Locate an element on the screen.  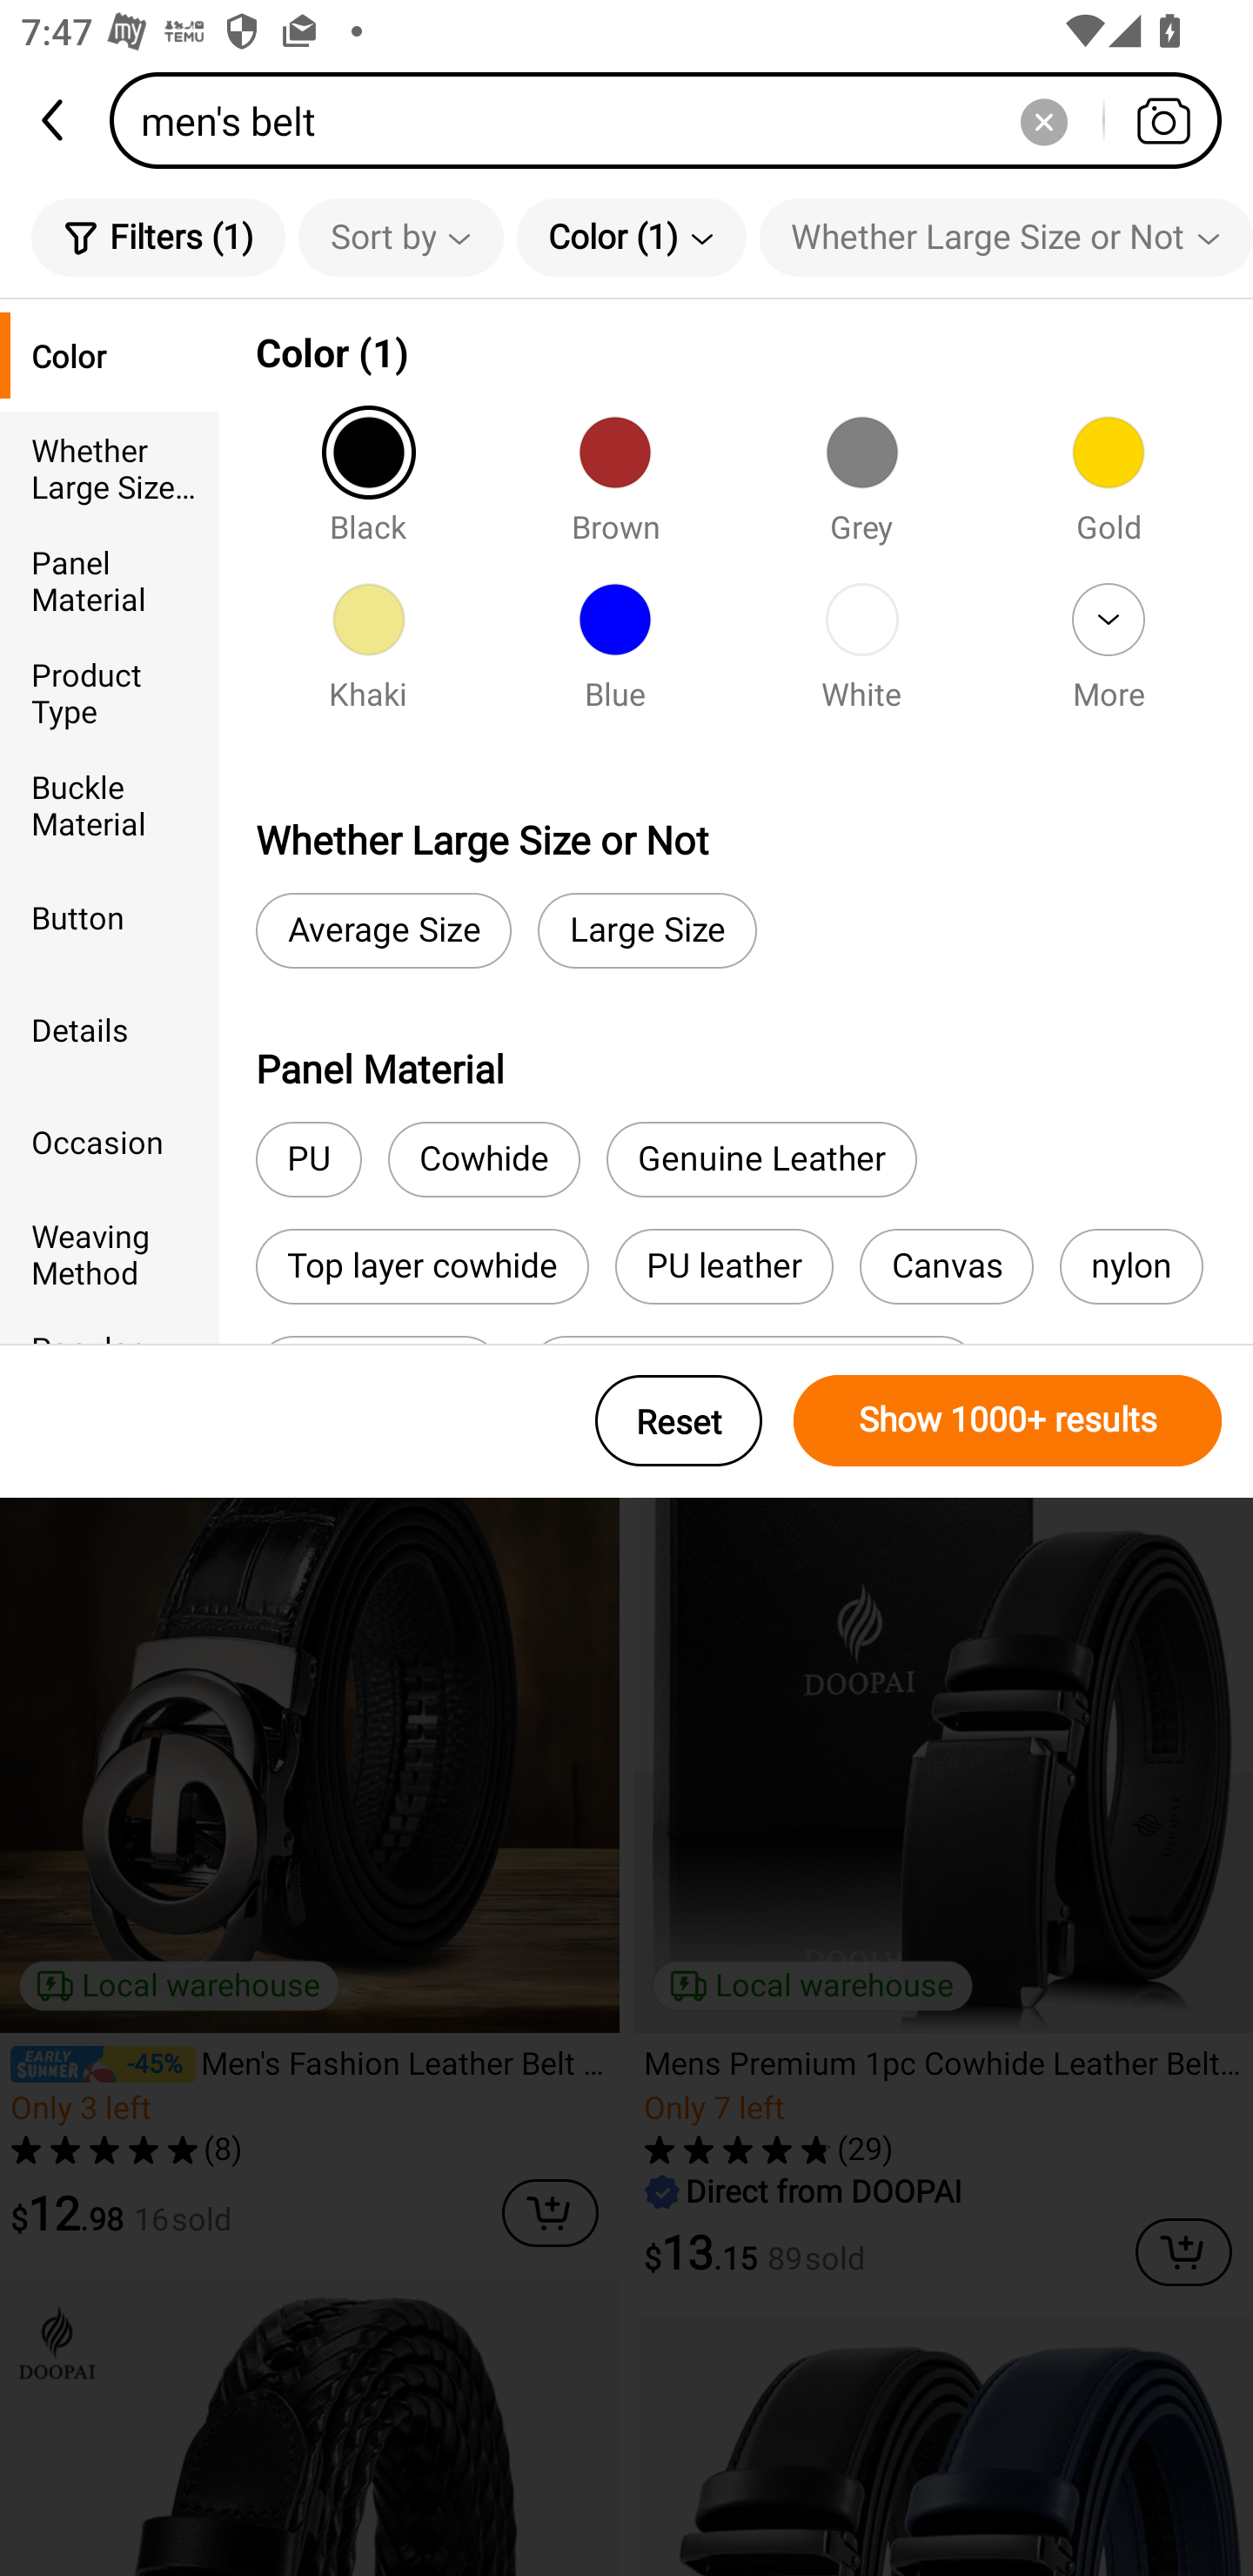
Color (1) is located at coordinates (632, 237).